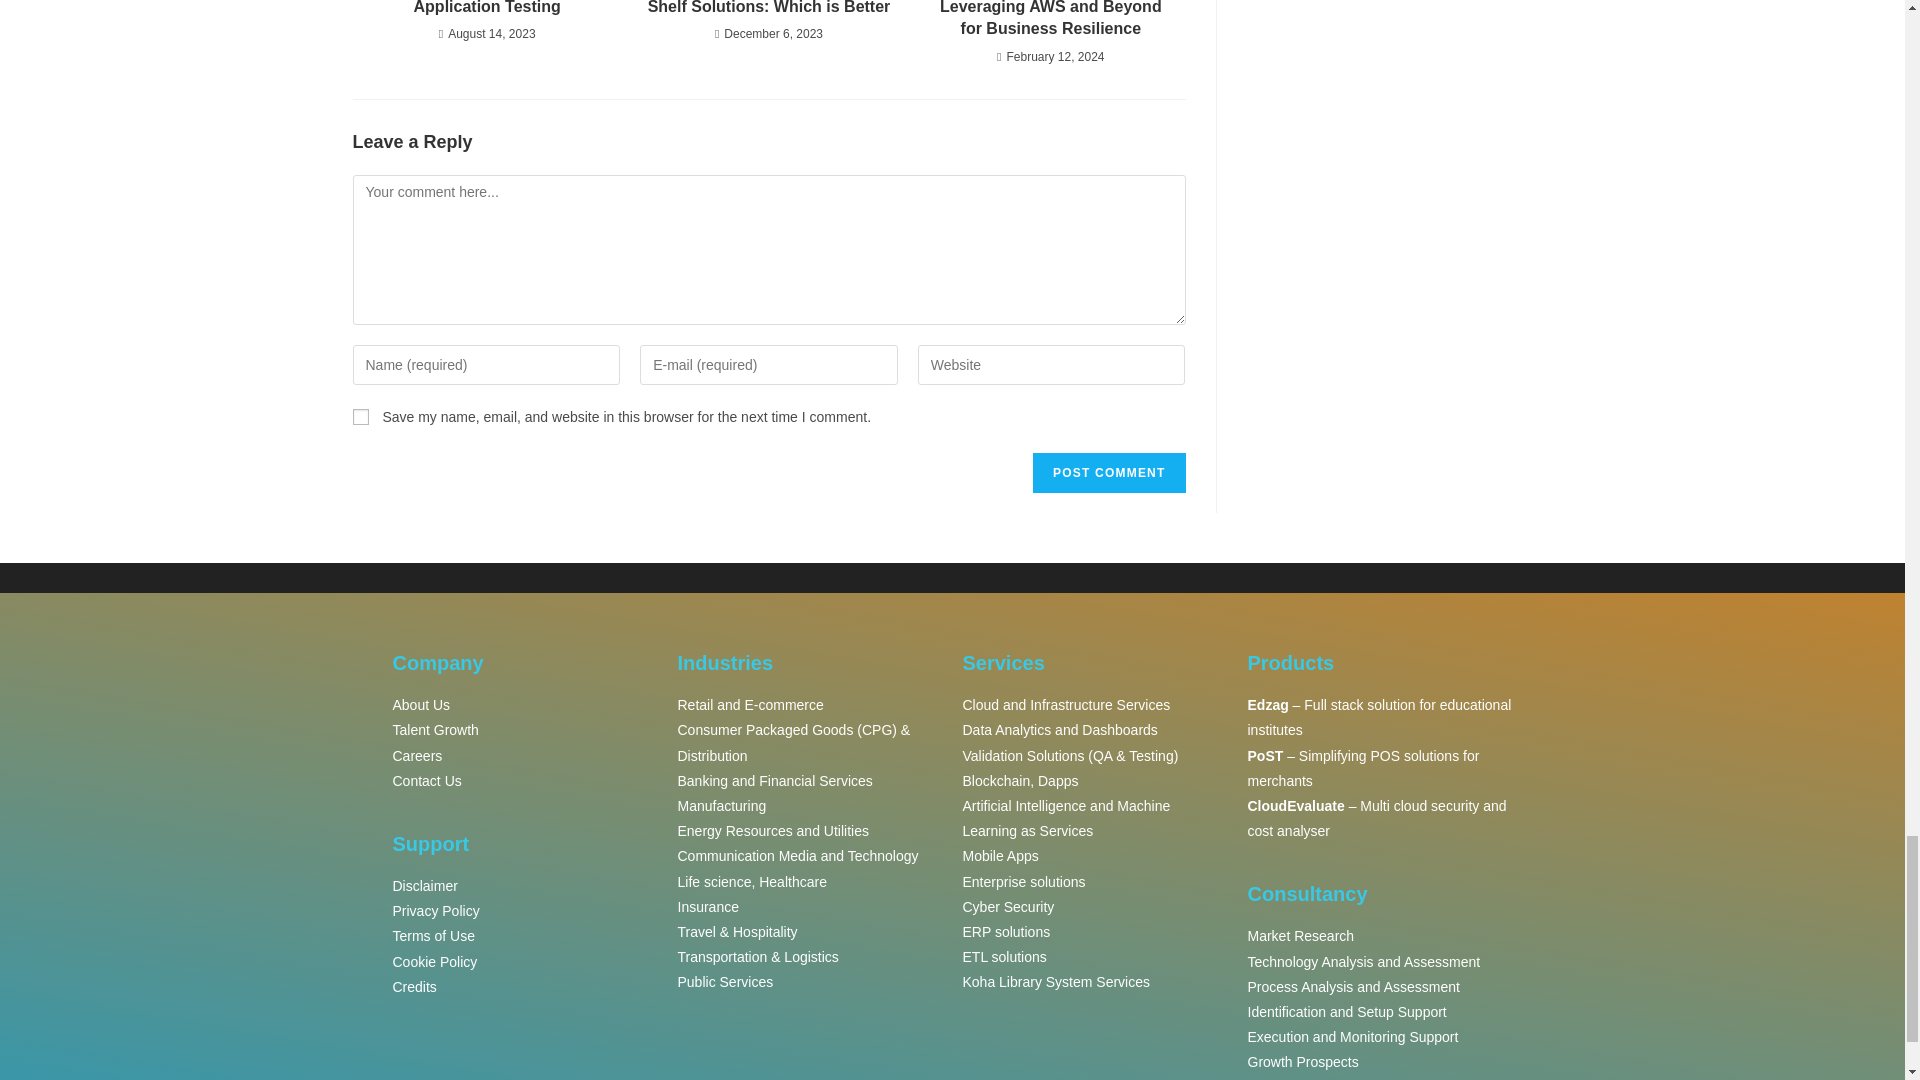  What do you see at coordinates (1108, 472) in the screenshot?
I see `Post Comment` at bounding box center [1108, 472].